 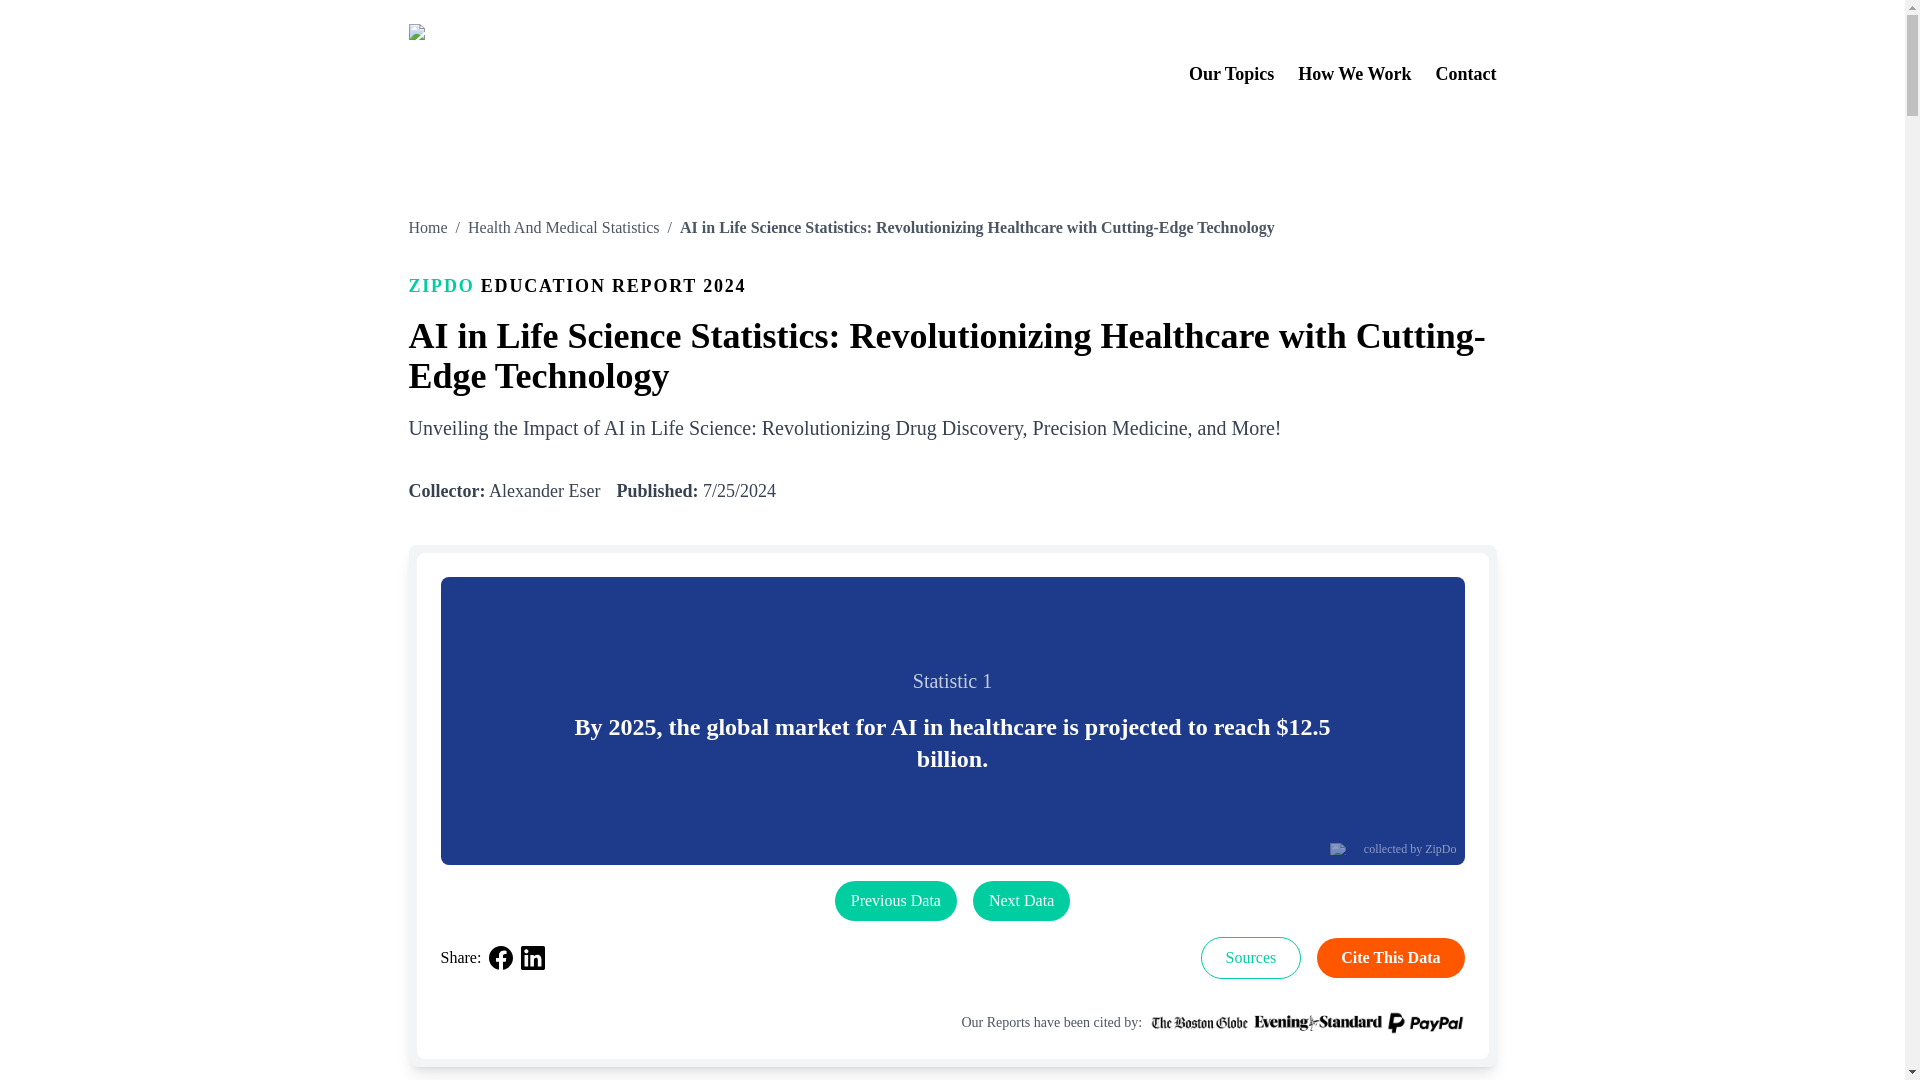 What do you see at coordinates (1466, 74) in the screenshot?
I see `Contact` at bounding box center [1466, 74].